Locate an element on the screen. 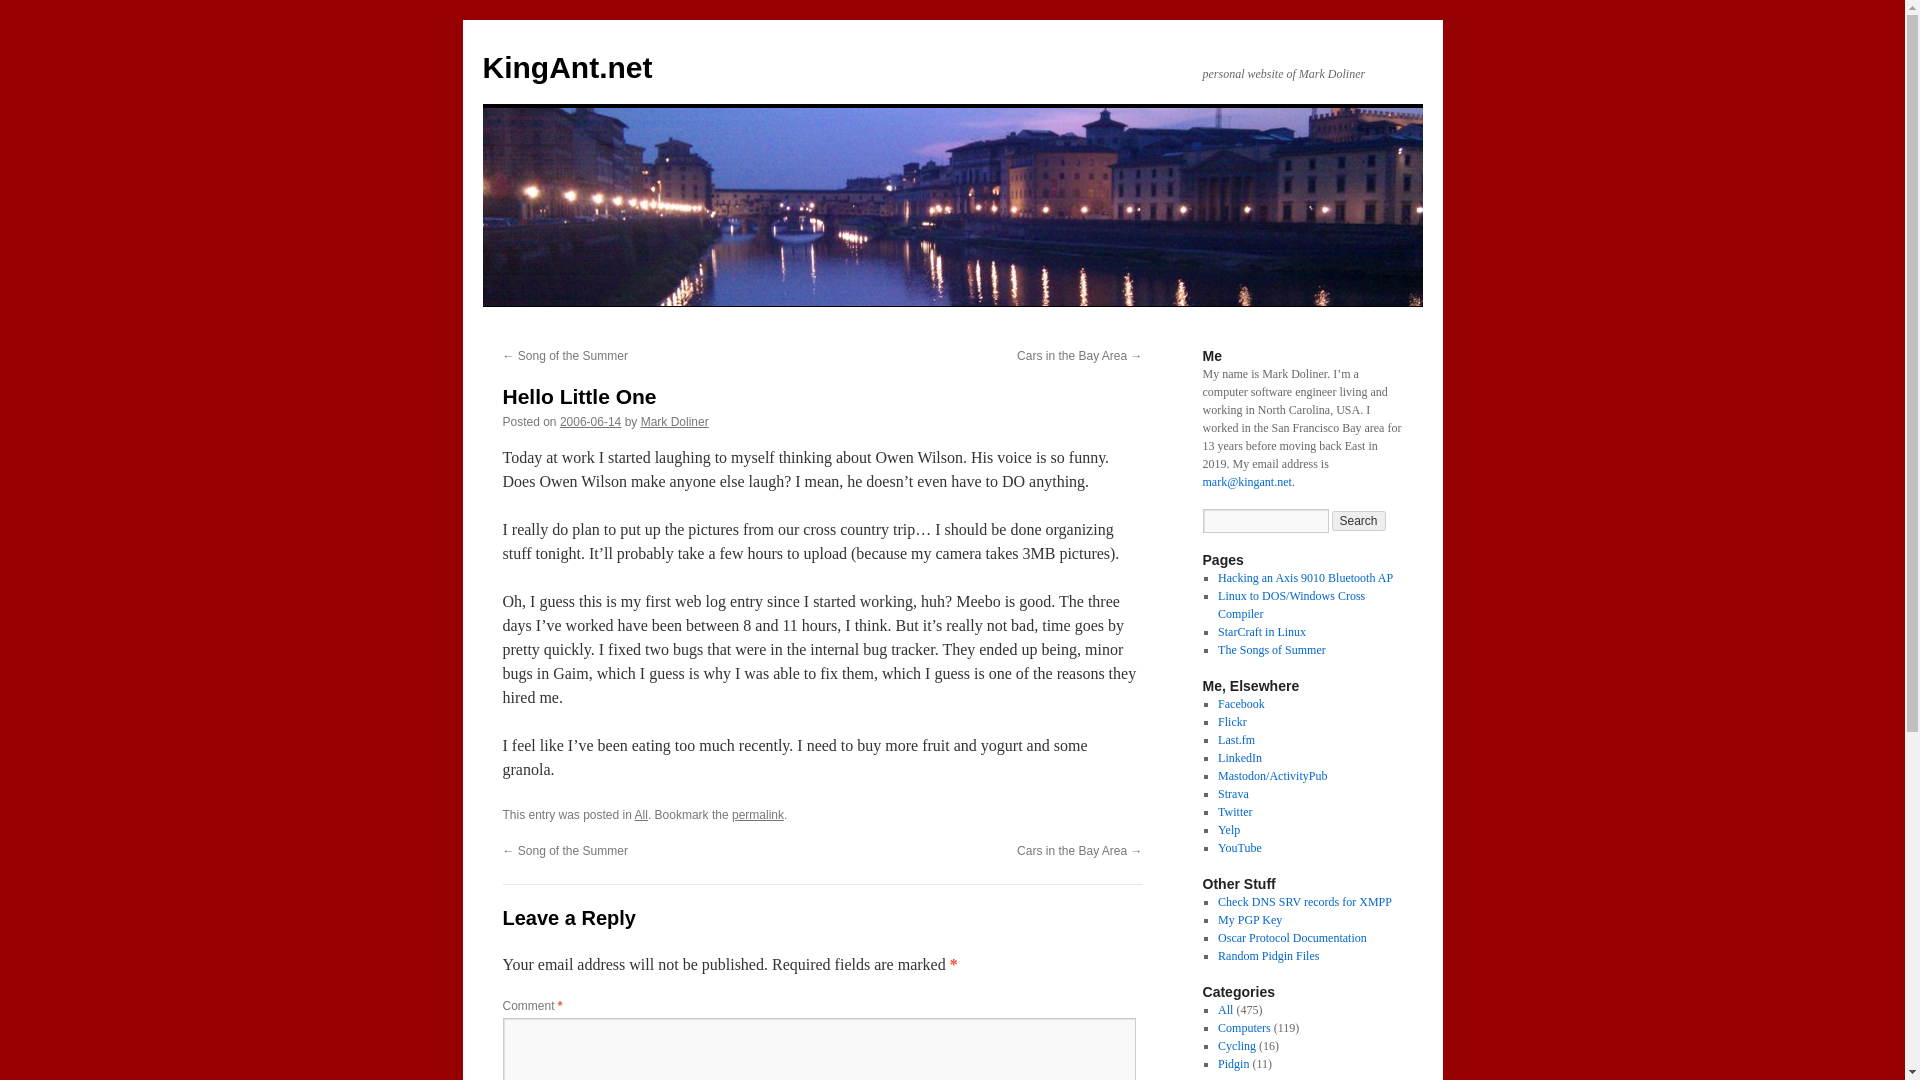  LinkedIn is located at coordinates (1239, 757).